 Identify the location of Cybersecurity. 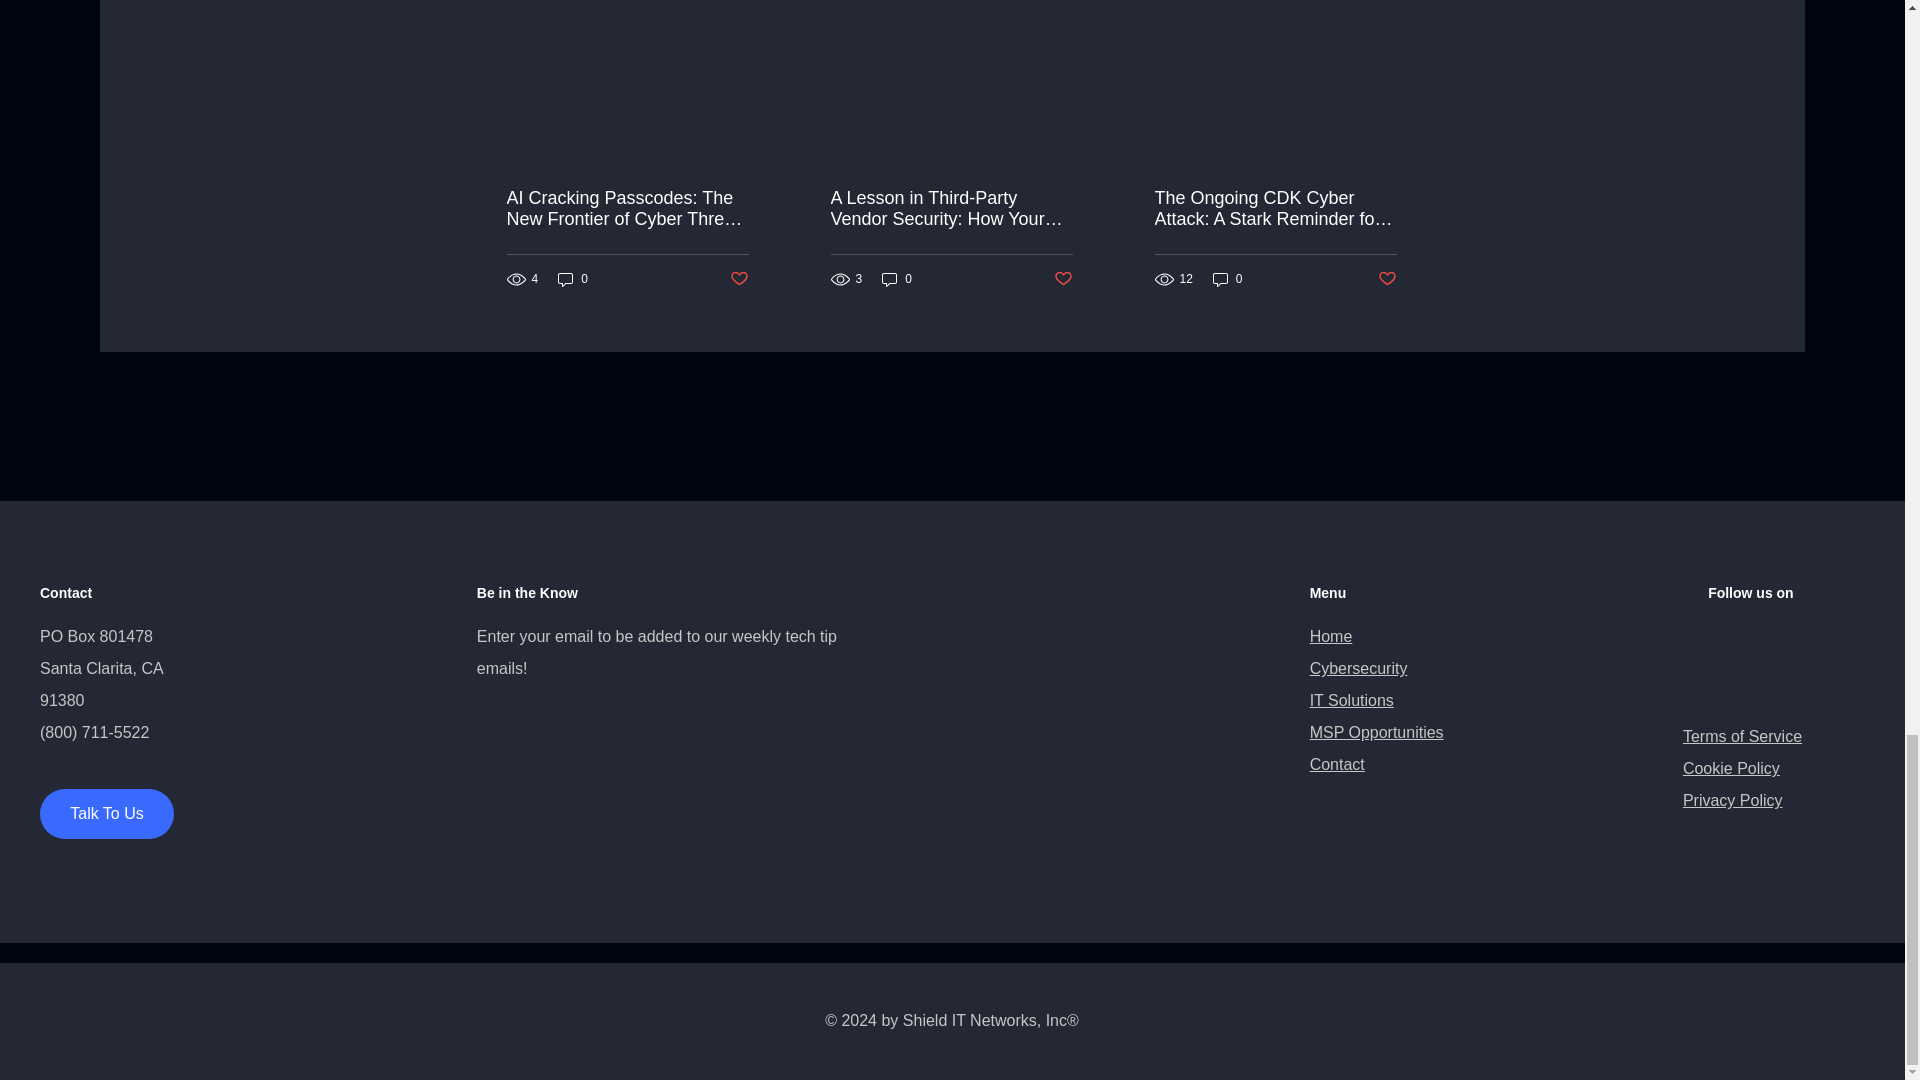
(1358, 668).